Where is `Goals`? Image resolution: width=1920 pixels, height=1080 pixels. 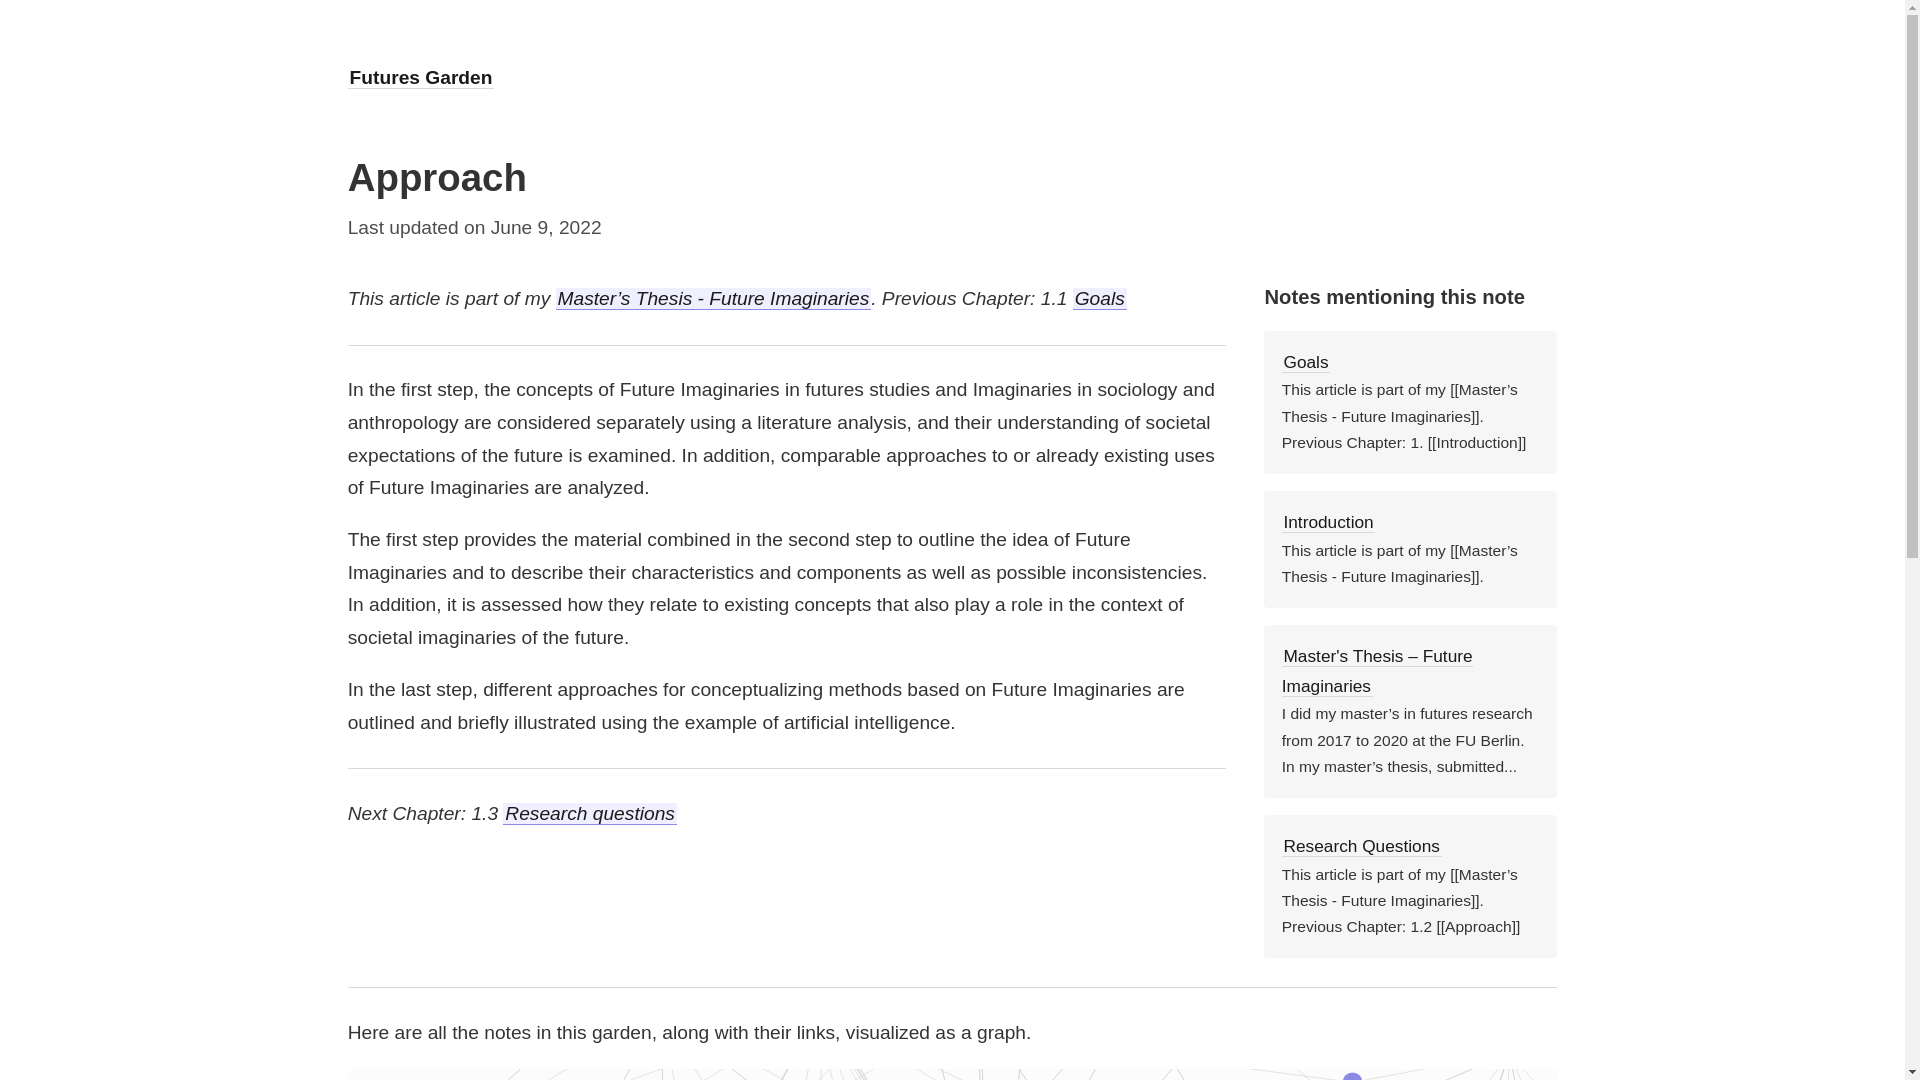
Goals is located at coordinates (1100, 298).